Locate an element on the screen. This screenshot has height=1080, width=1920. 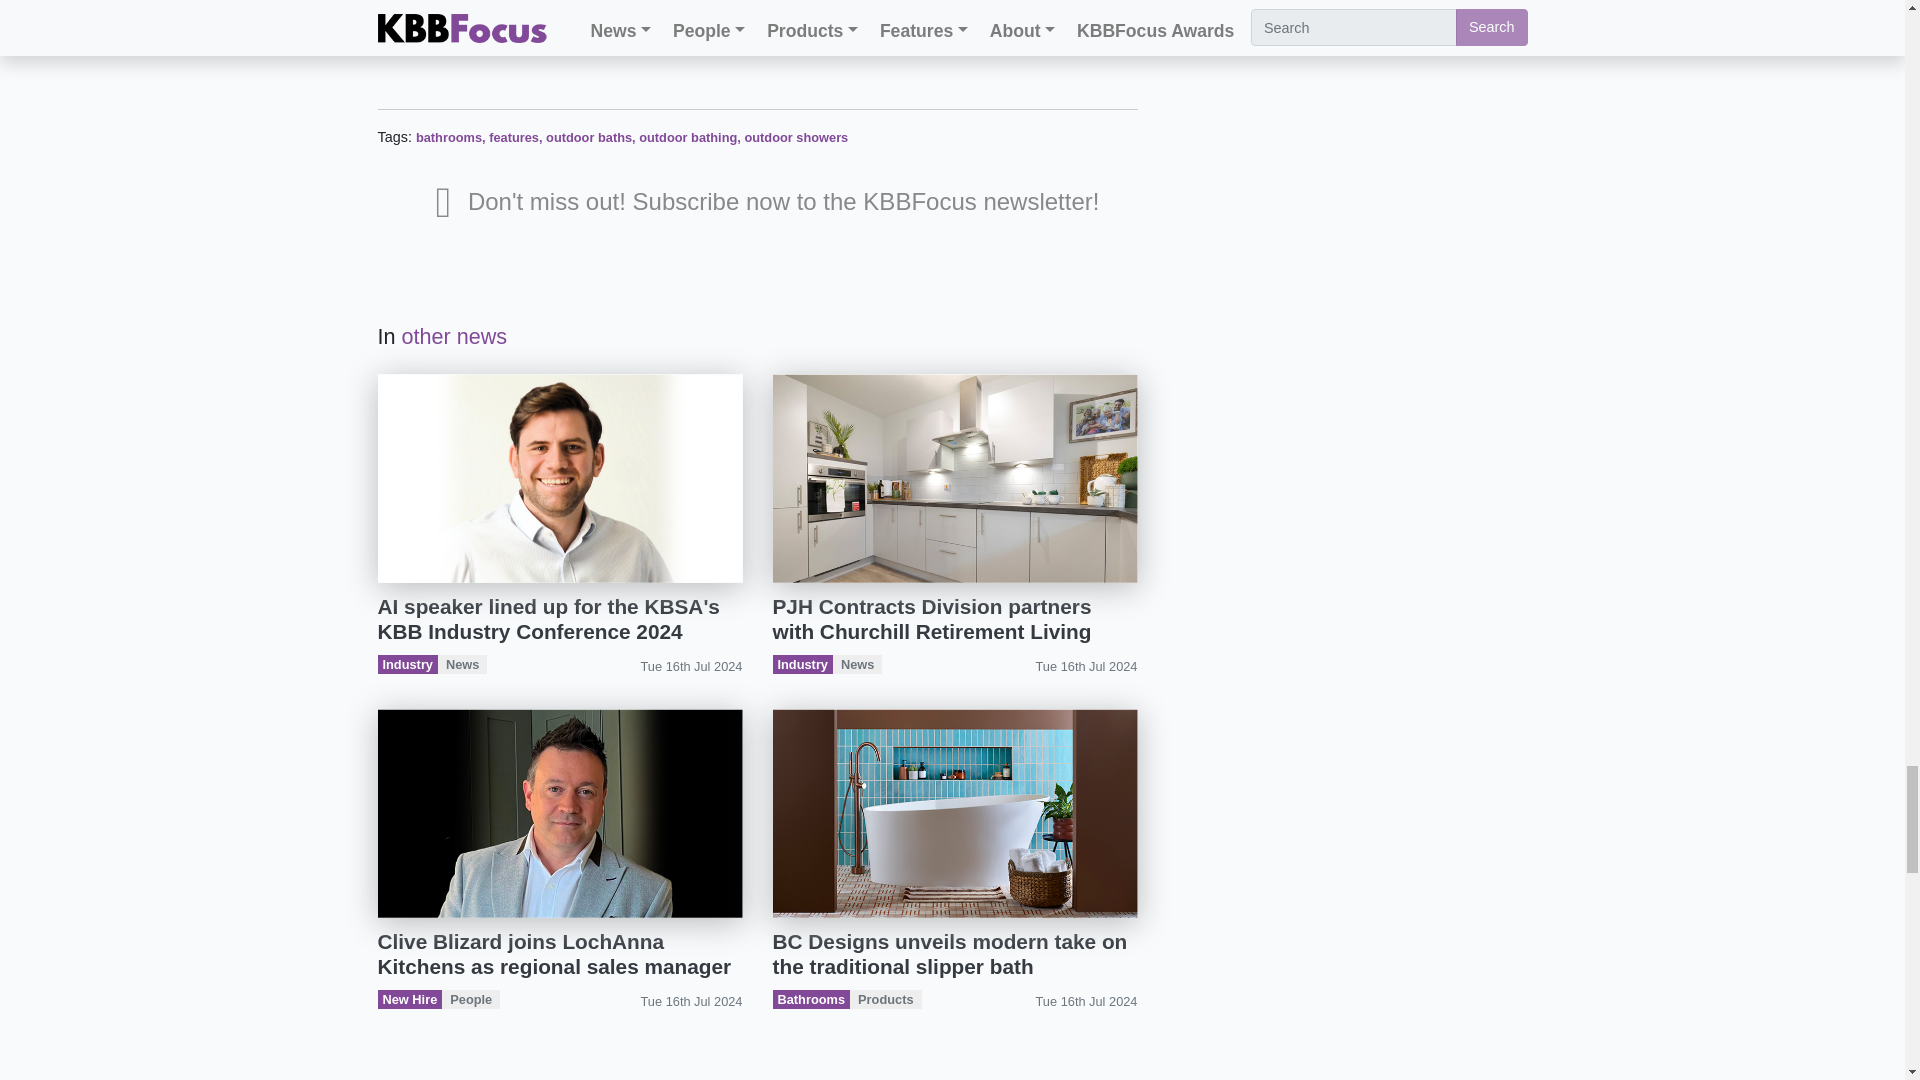
outdoor bathing is located at coordinates (688, 136).